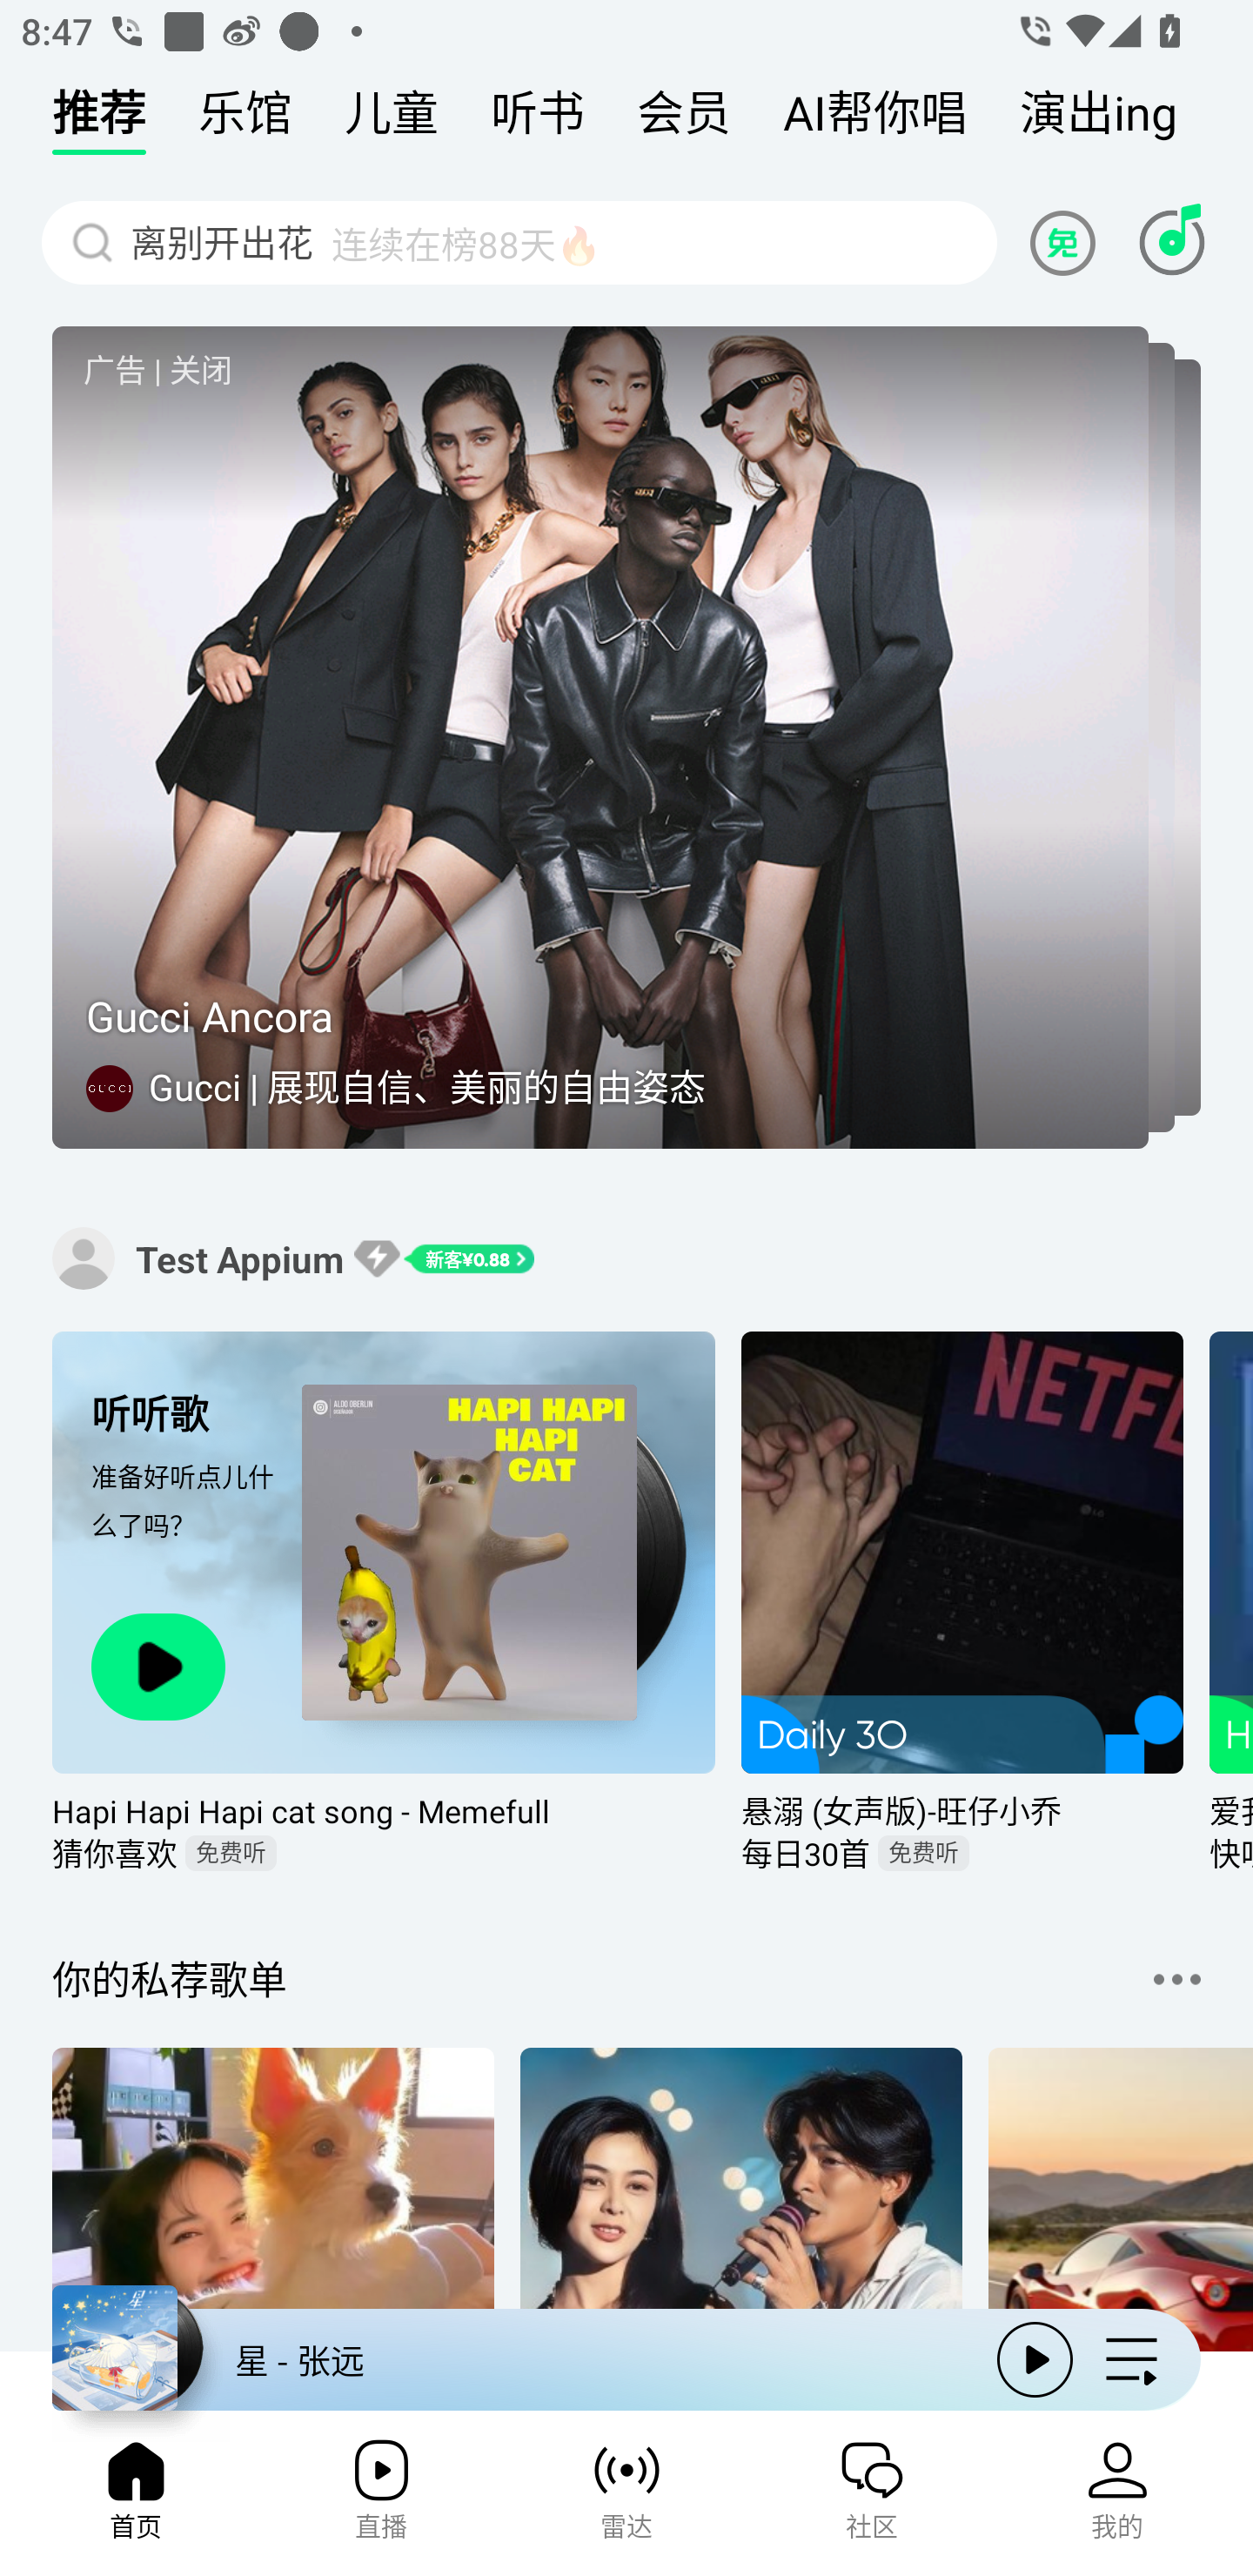 This screenshot has width=1253, height=2576. I want to click on 雷达, so click(626, 2499).